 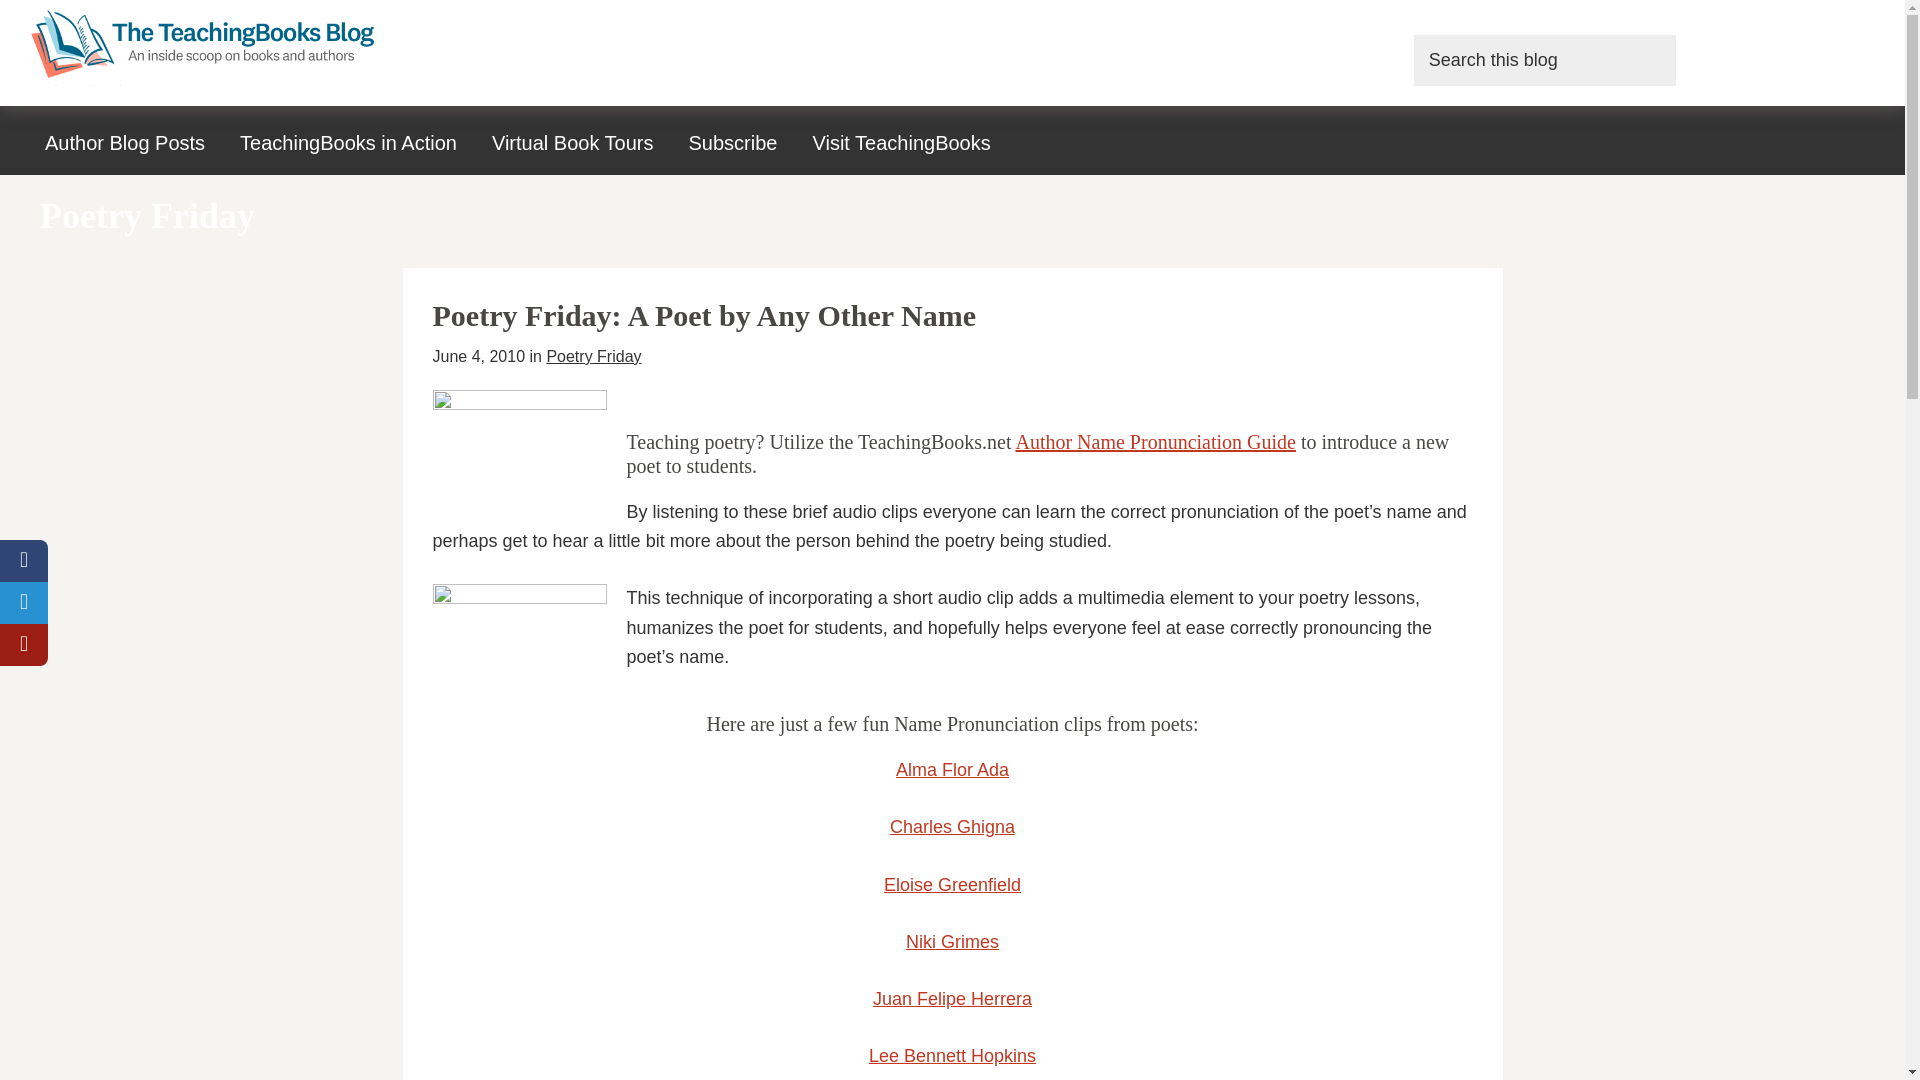 What do you see at coordinates (952, 1056) in the screenshot?
I see `Lee Bennett Hopkins` at bounding box center [952, 1056].